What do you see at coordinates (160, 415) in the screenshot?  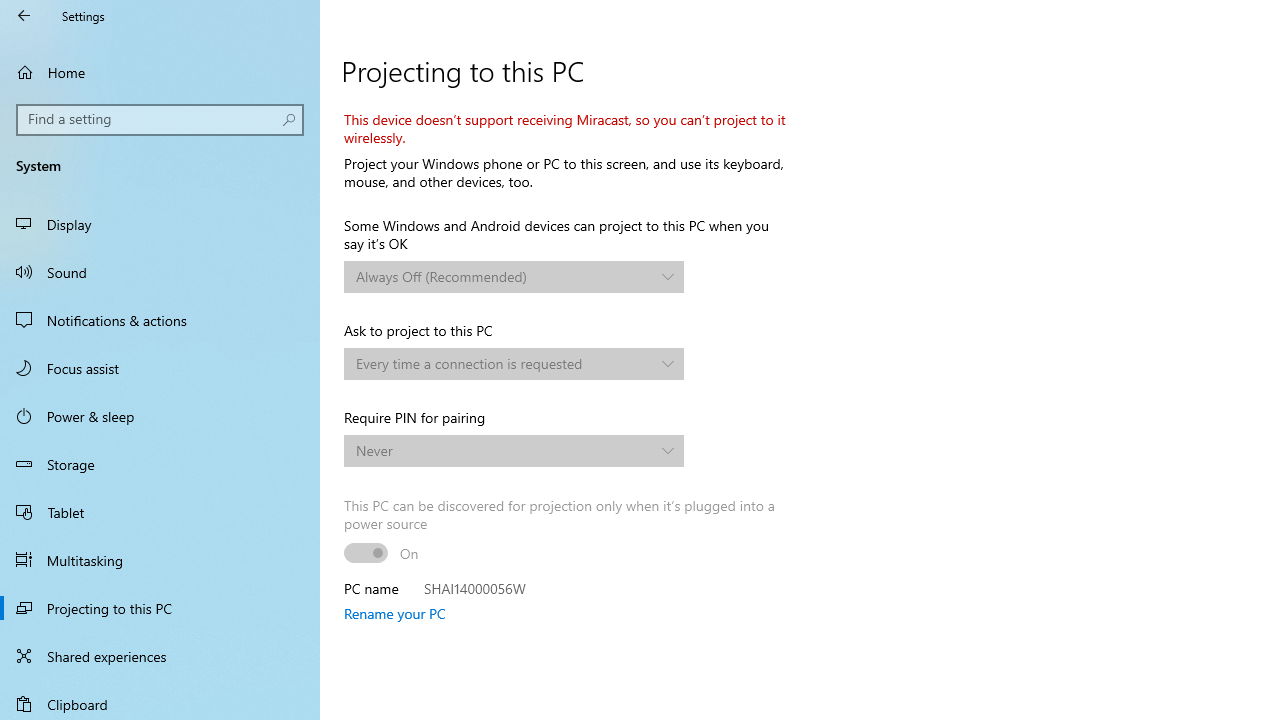 I see `Power & sleep` at bounding box center [160, 415].